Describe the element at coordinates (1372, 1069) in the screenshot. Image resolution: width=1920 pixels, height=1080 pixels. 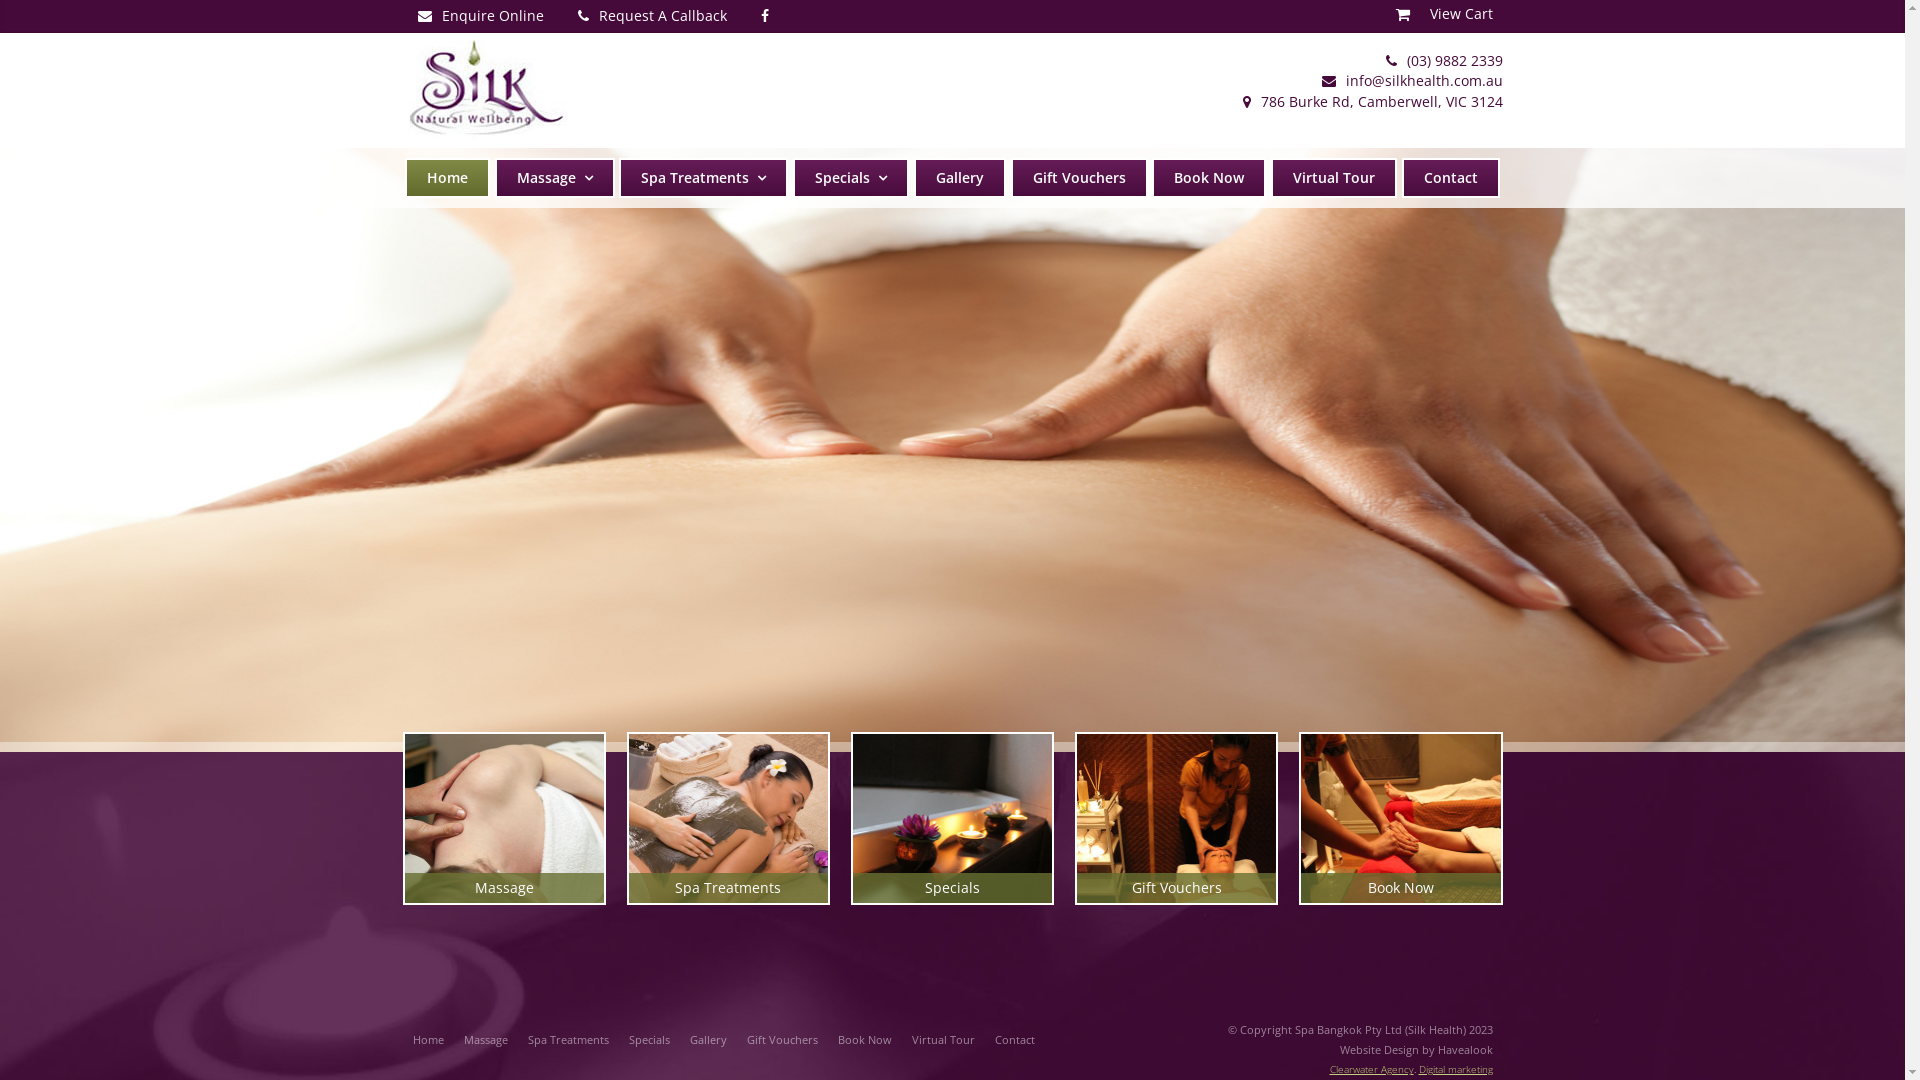
I see `Clearwater Agency` at that location.